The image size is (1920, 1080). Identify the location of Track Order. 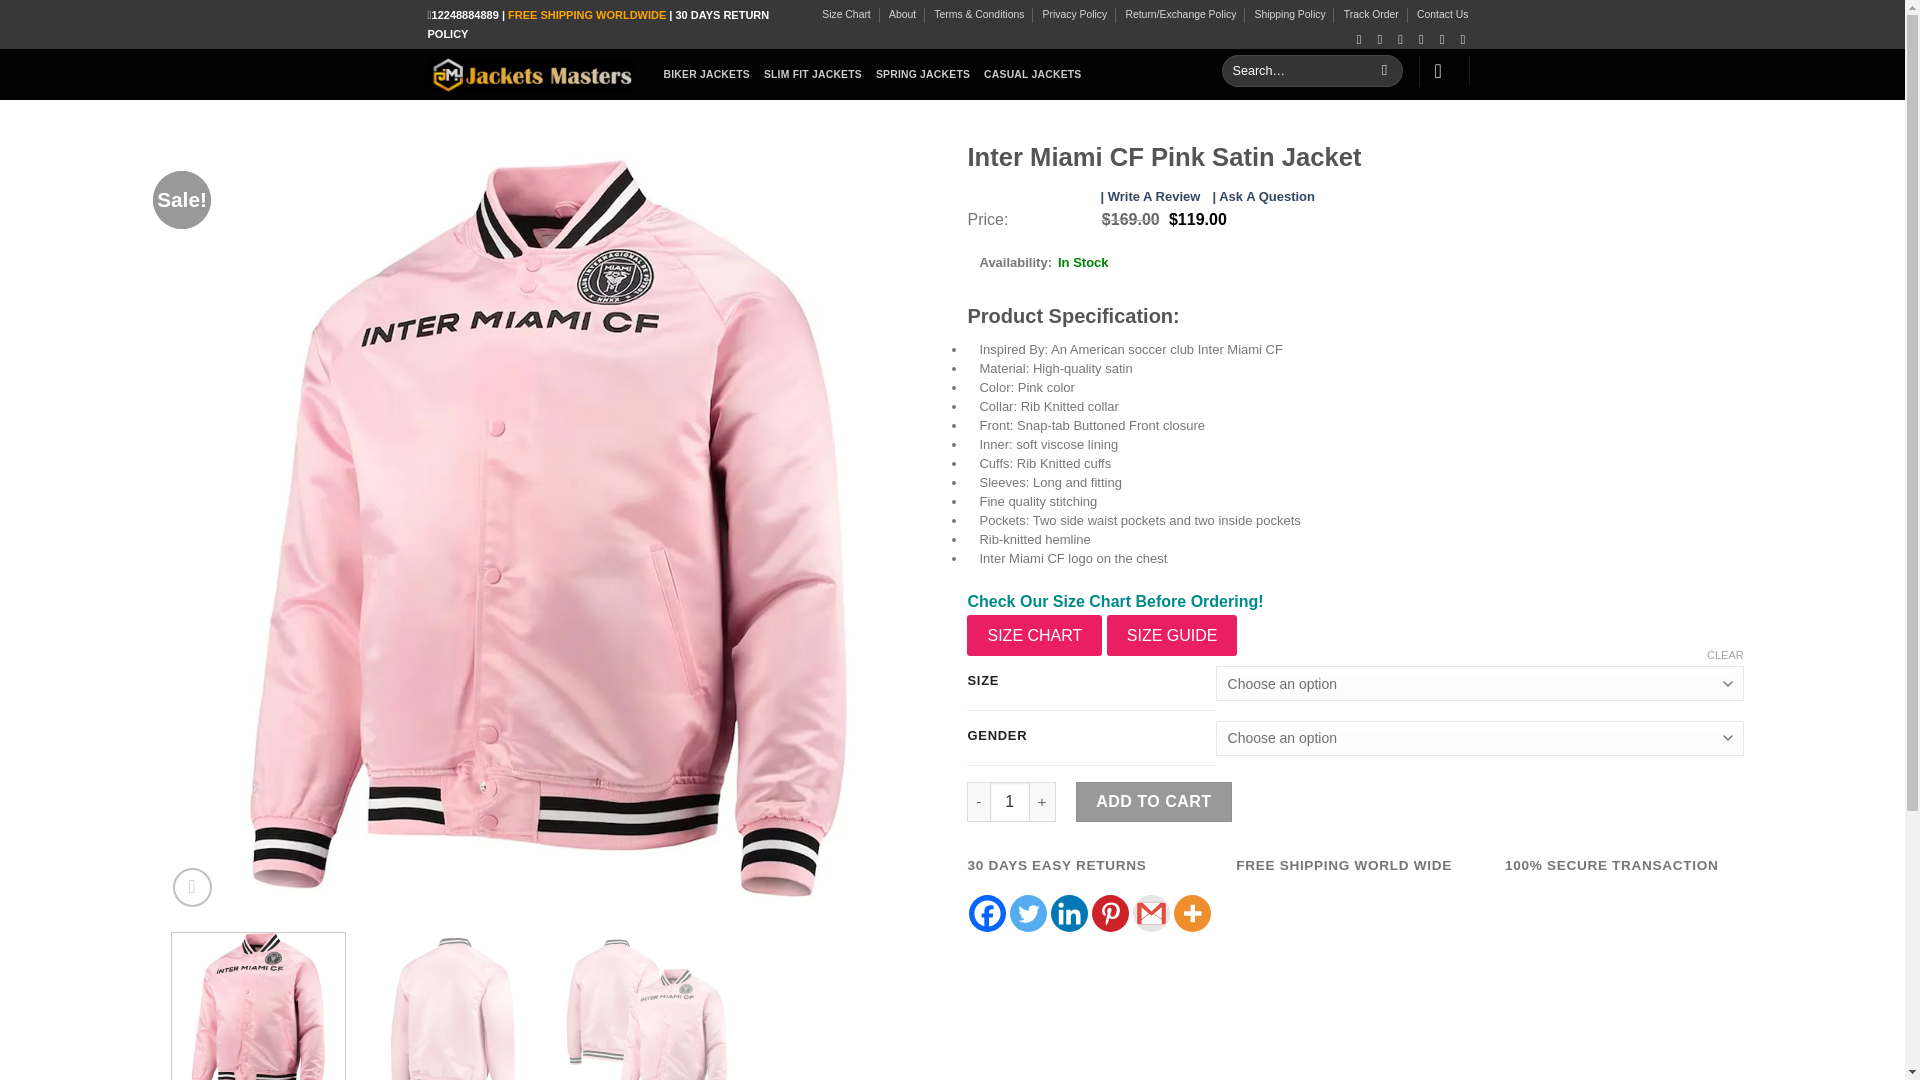
(1372, 14).